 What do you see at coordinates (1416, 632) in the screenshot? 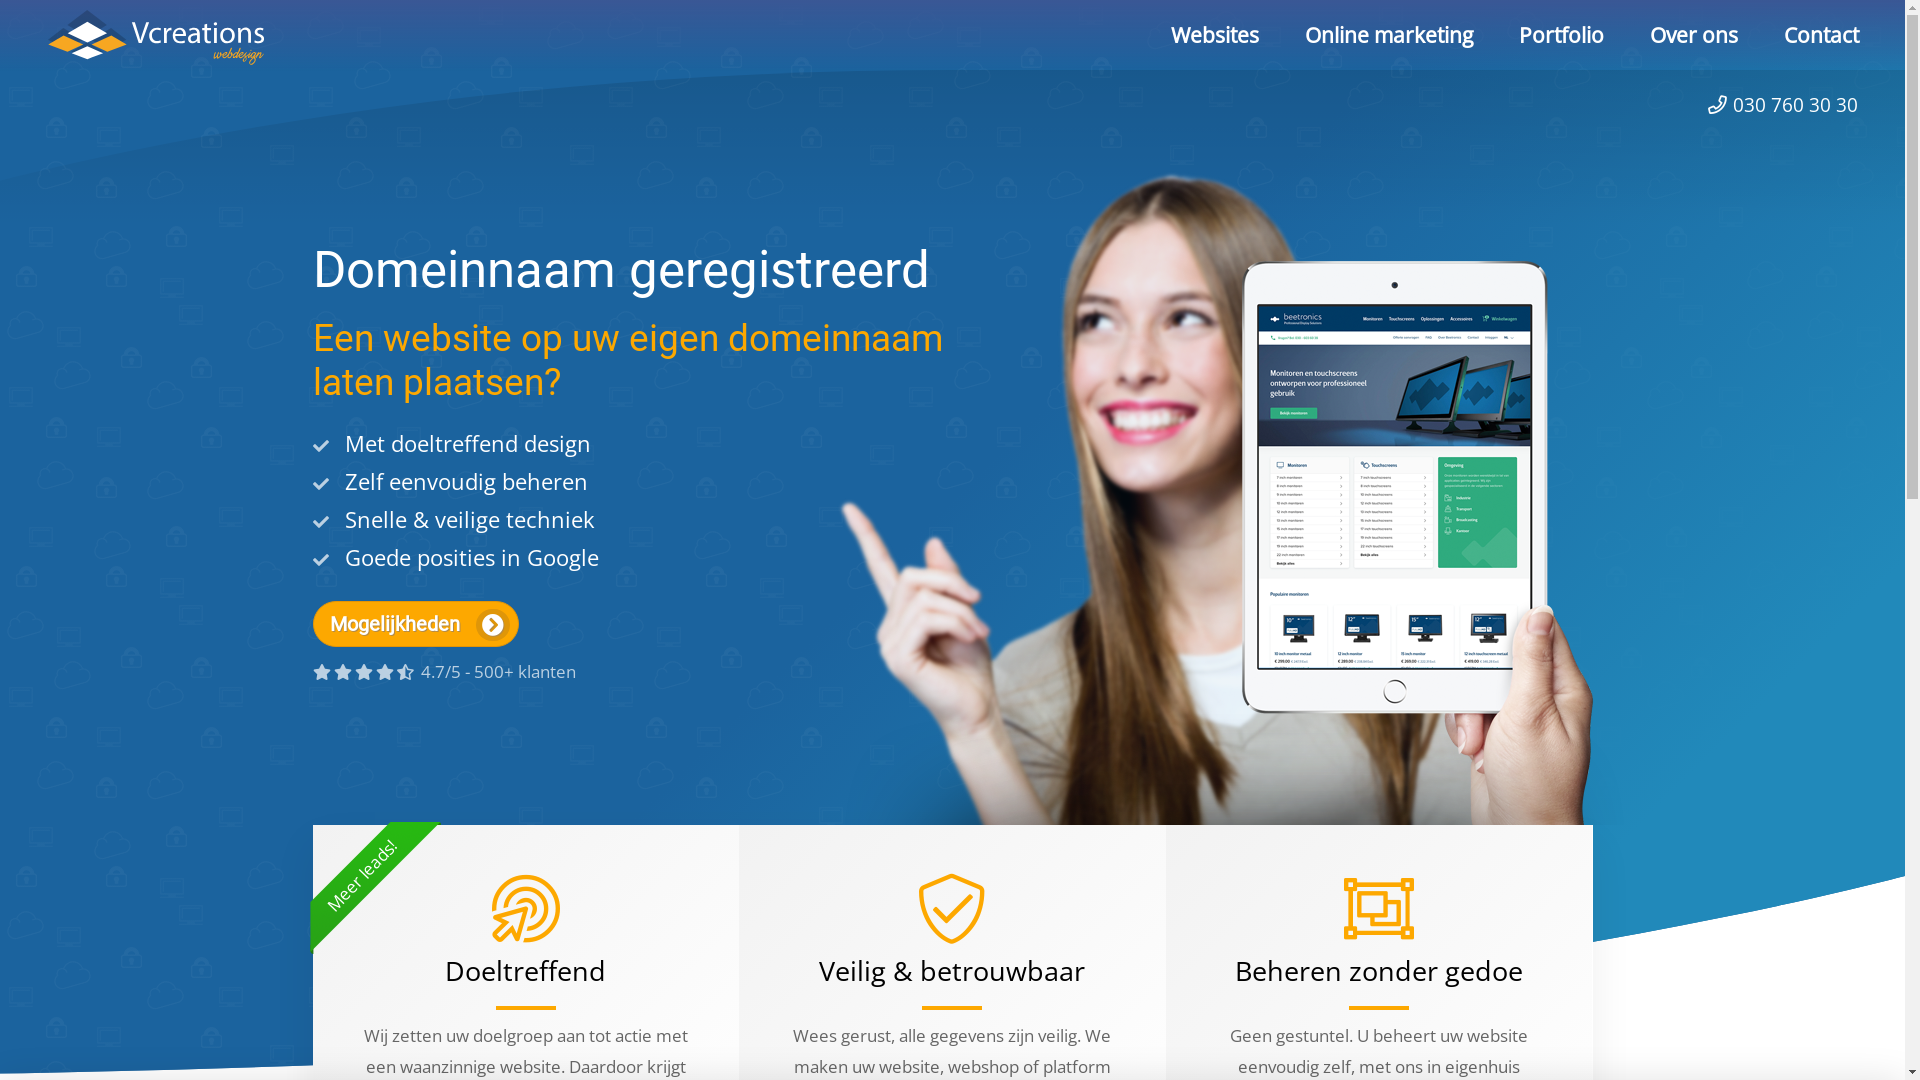
I see `Rotterdam webdesign` at bounding box center [1416, 632].